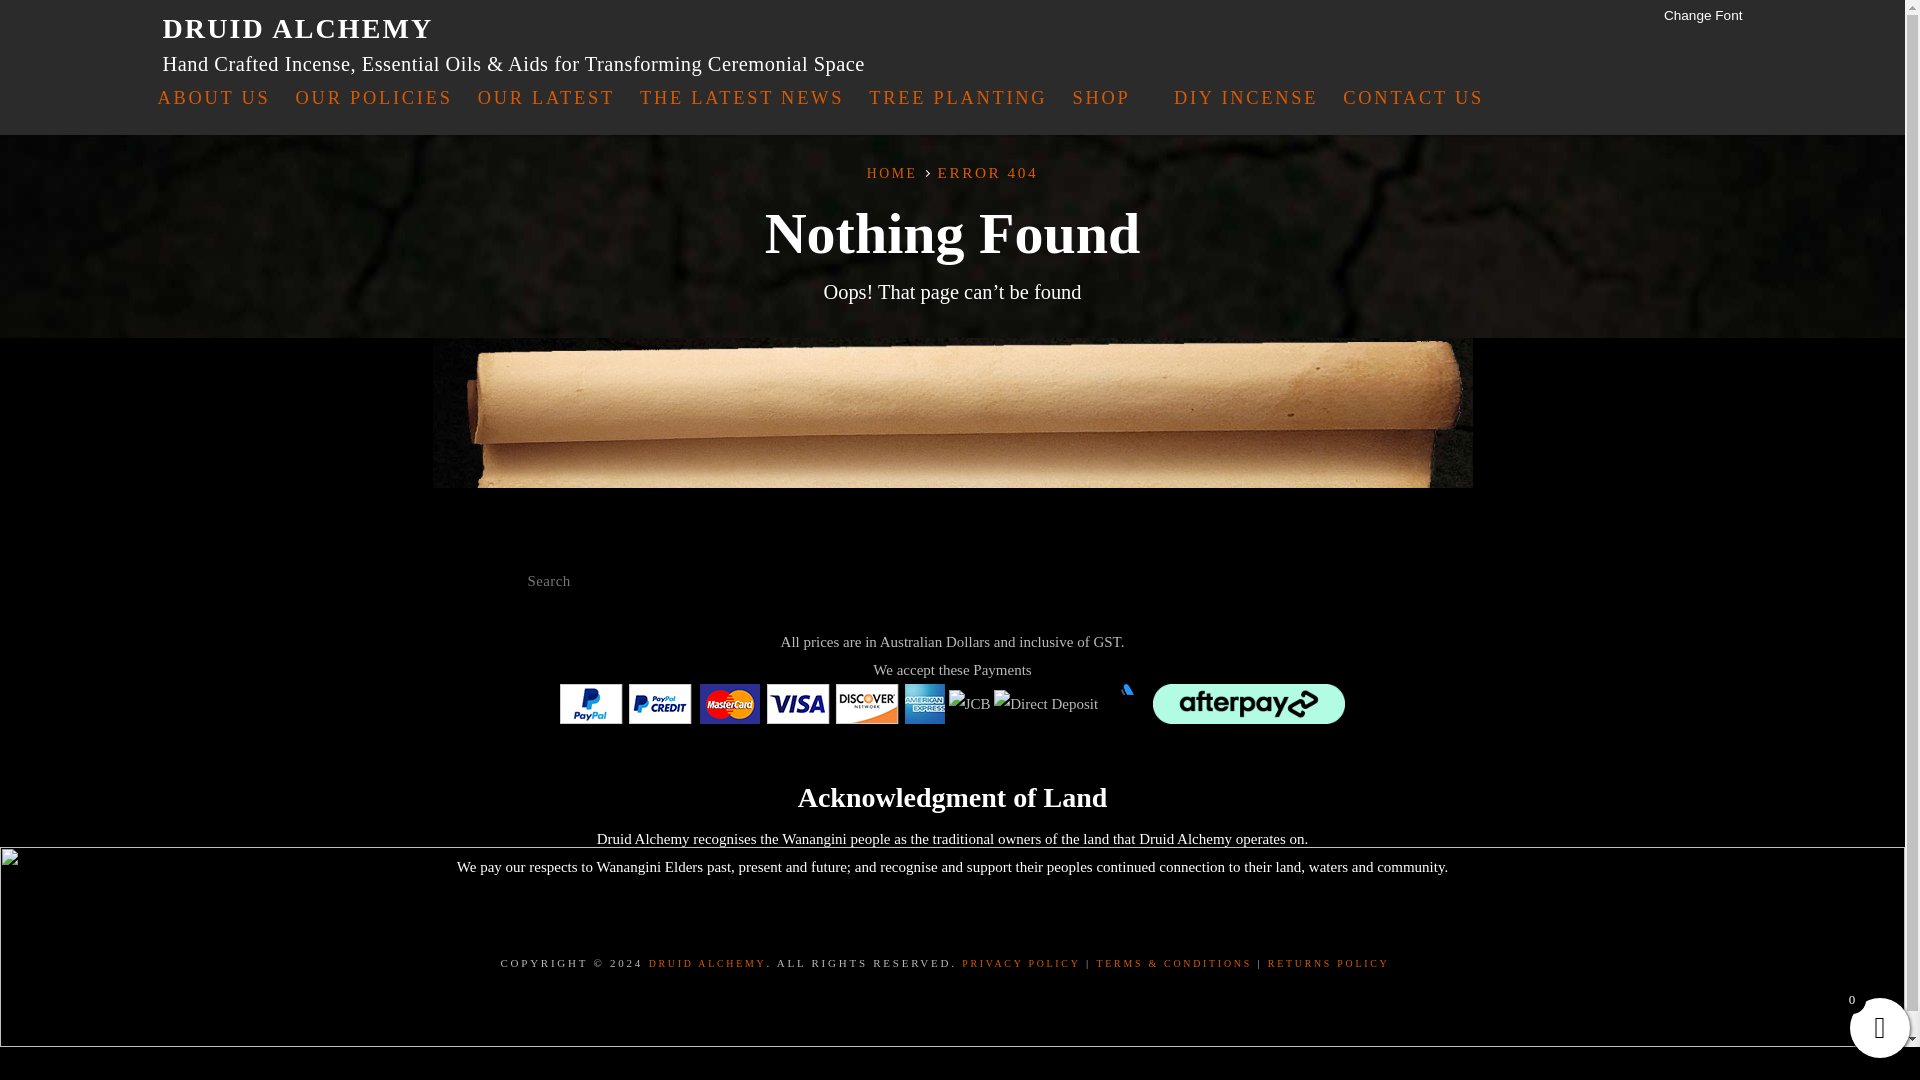 This screenshot has width=1920, height=1080. I want to click on CONTACT US, so click(1412, 98).